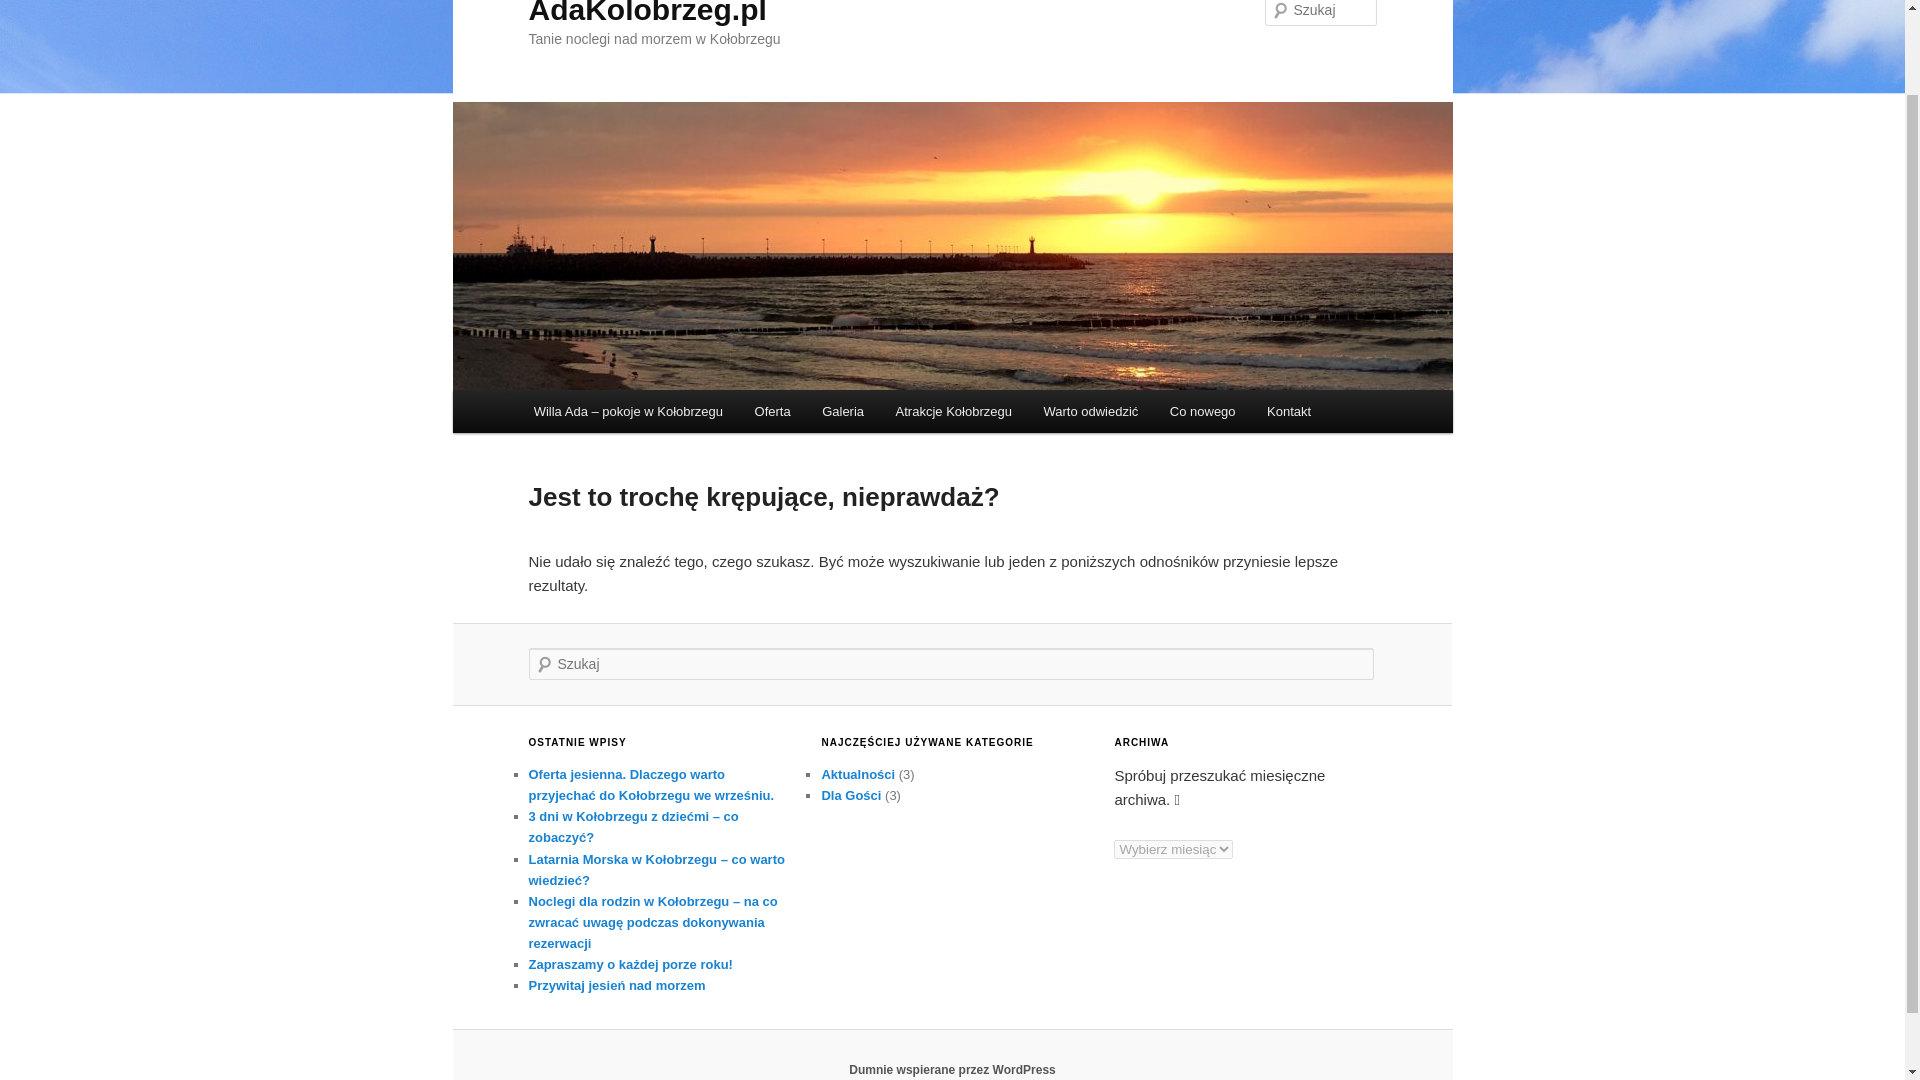  I want to click on Oferta, so click(772, 411).